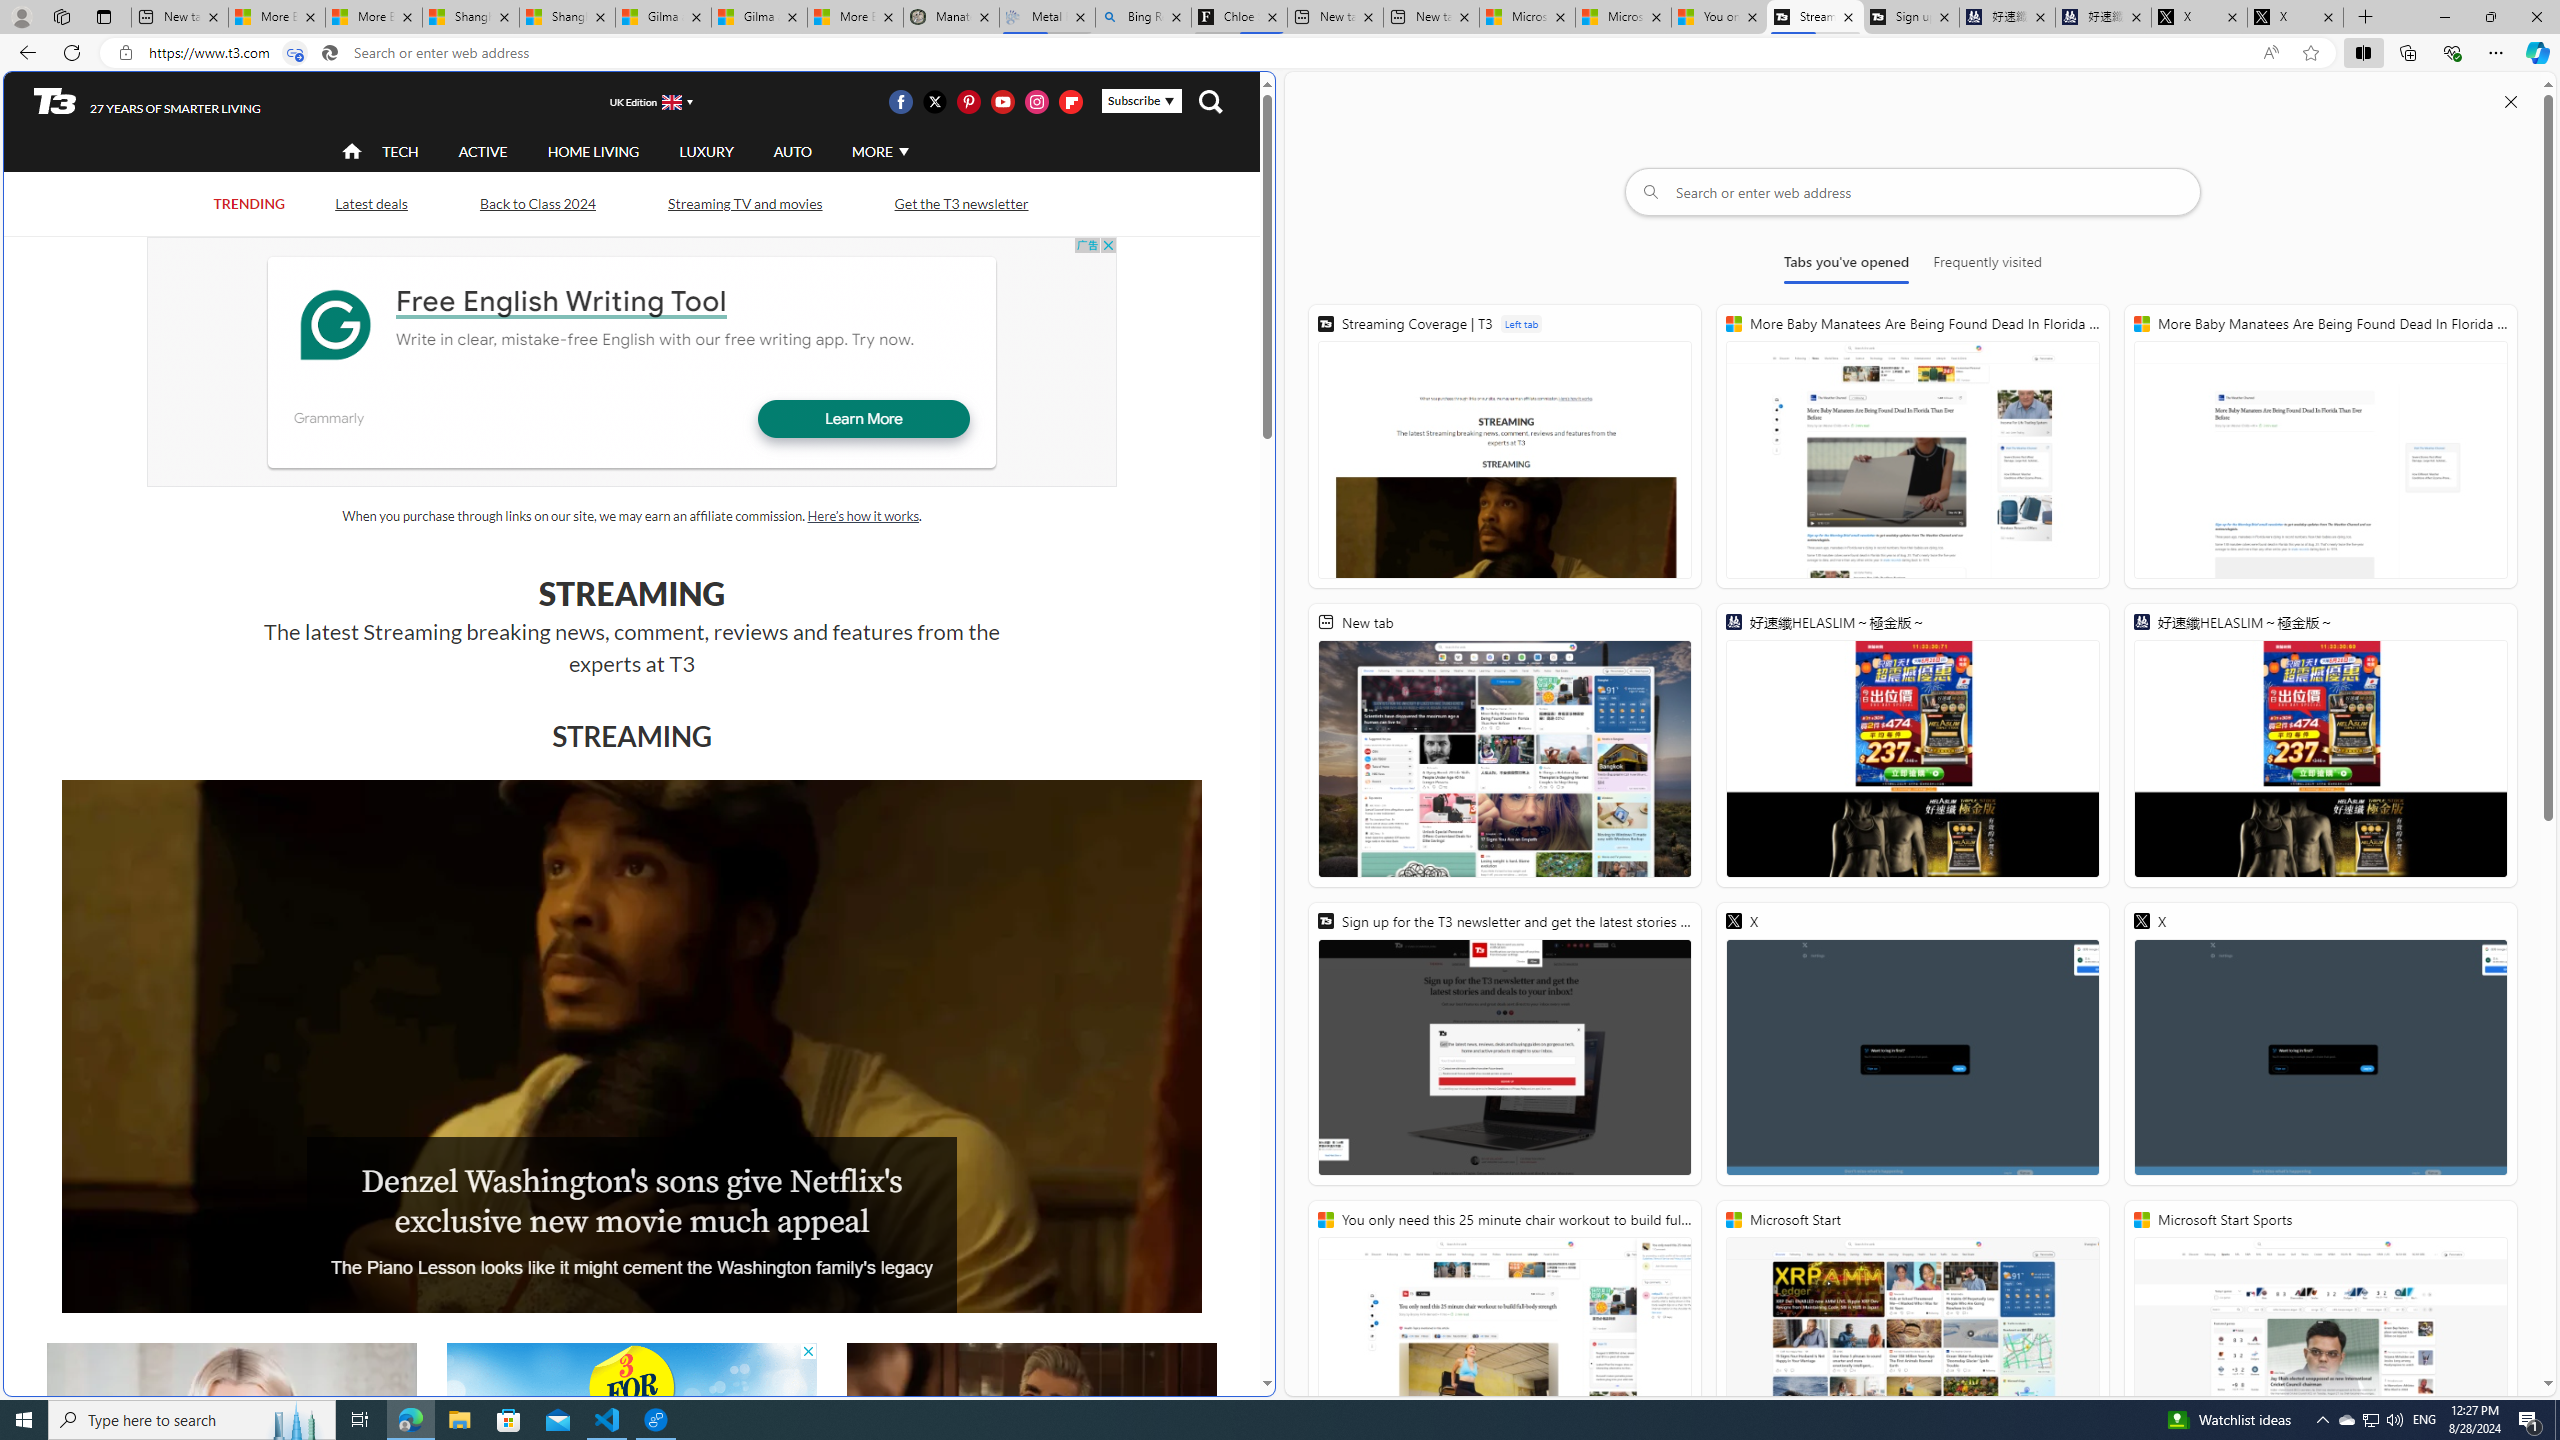 This screenshot has height=1440, width=2560. What do you see at coordinates (2270, 53) in the screenshot?
I see `Read aloud this page (Ctrl+Shift+U)` at bounding box center [2270, 53].